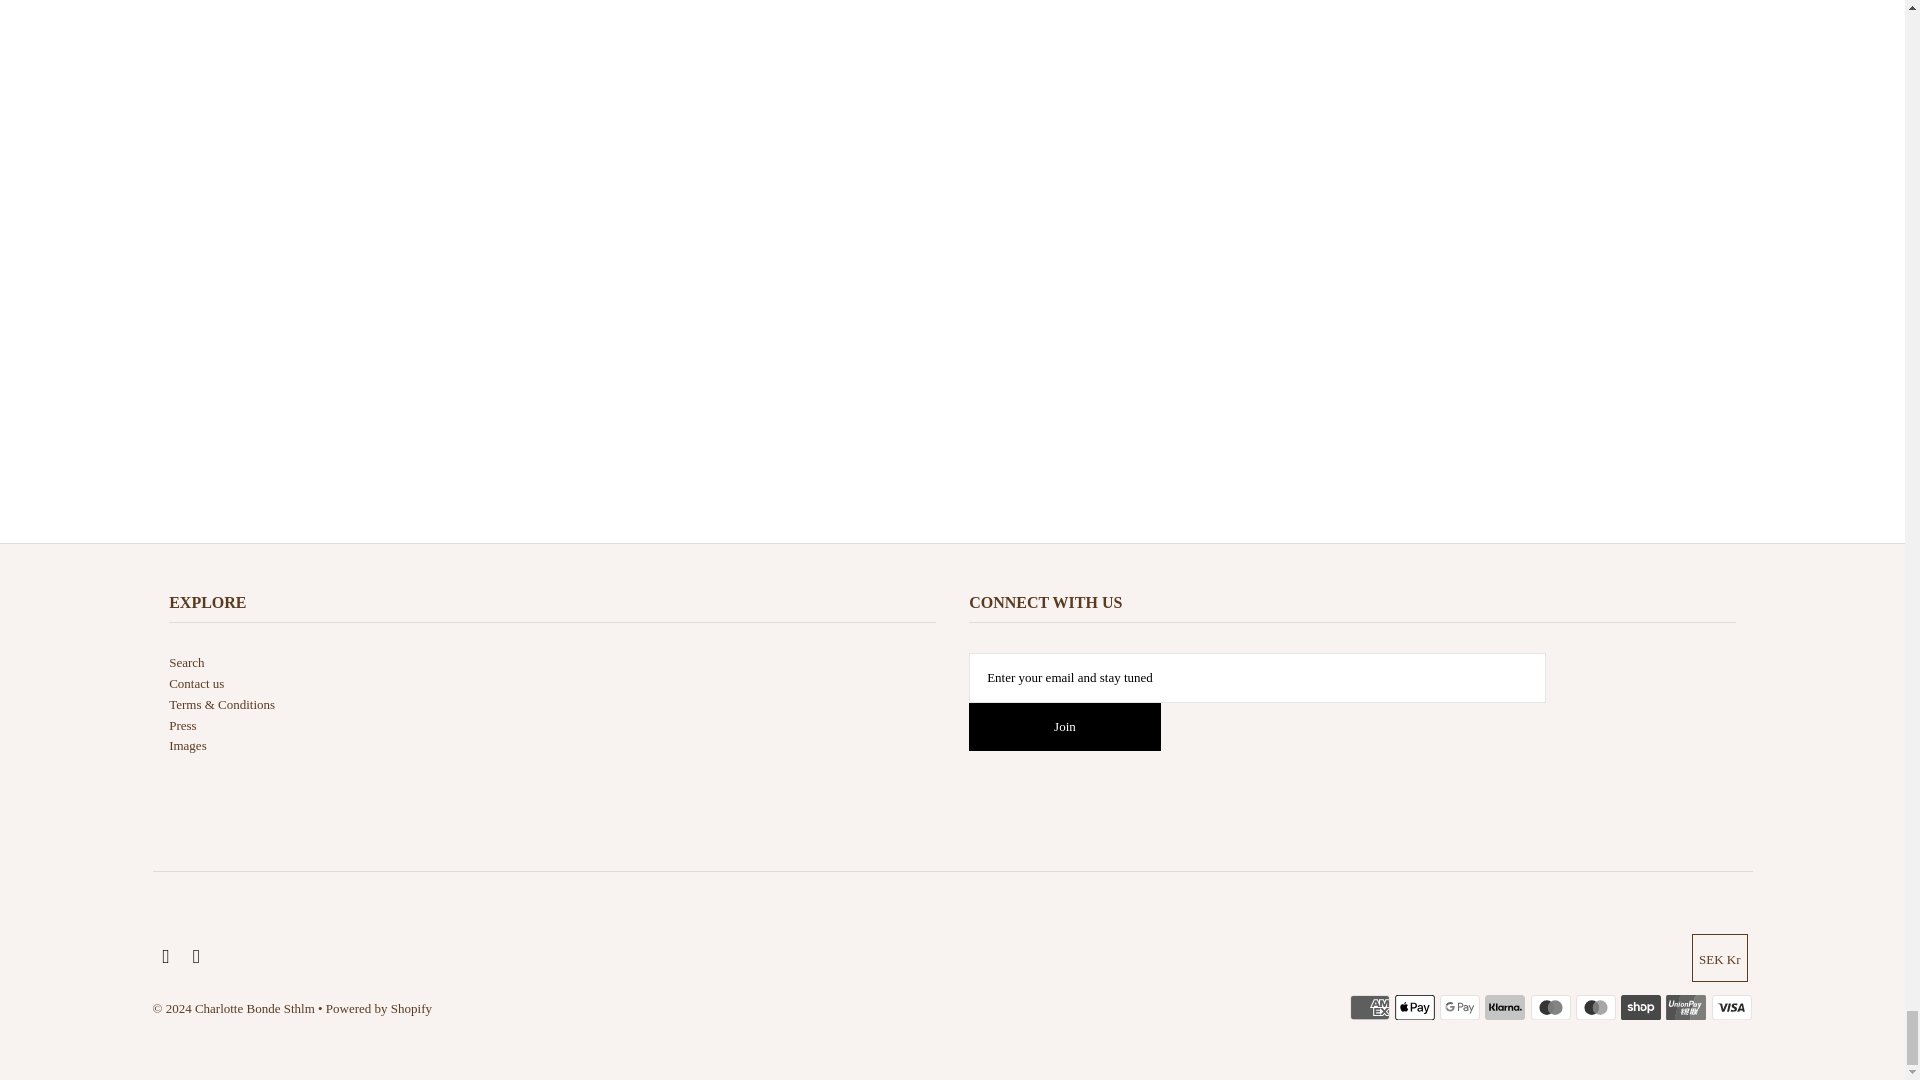 Image resolution: width=1920 pixels, height=1080 pixels. What do you see at coordinates (1370, 1007) in the screenshot?
I see `American Express` at bounding box center [1370, 1007].